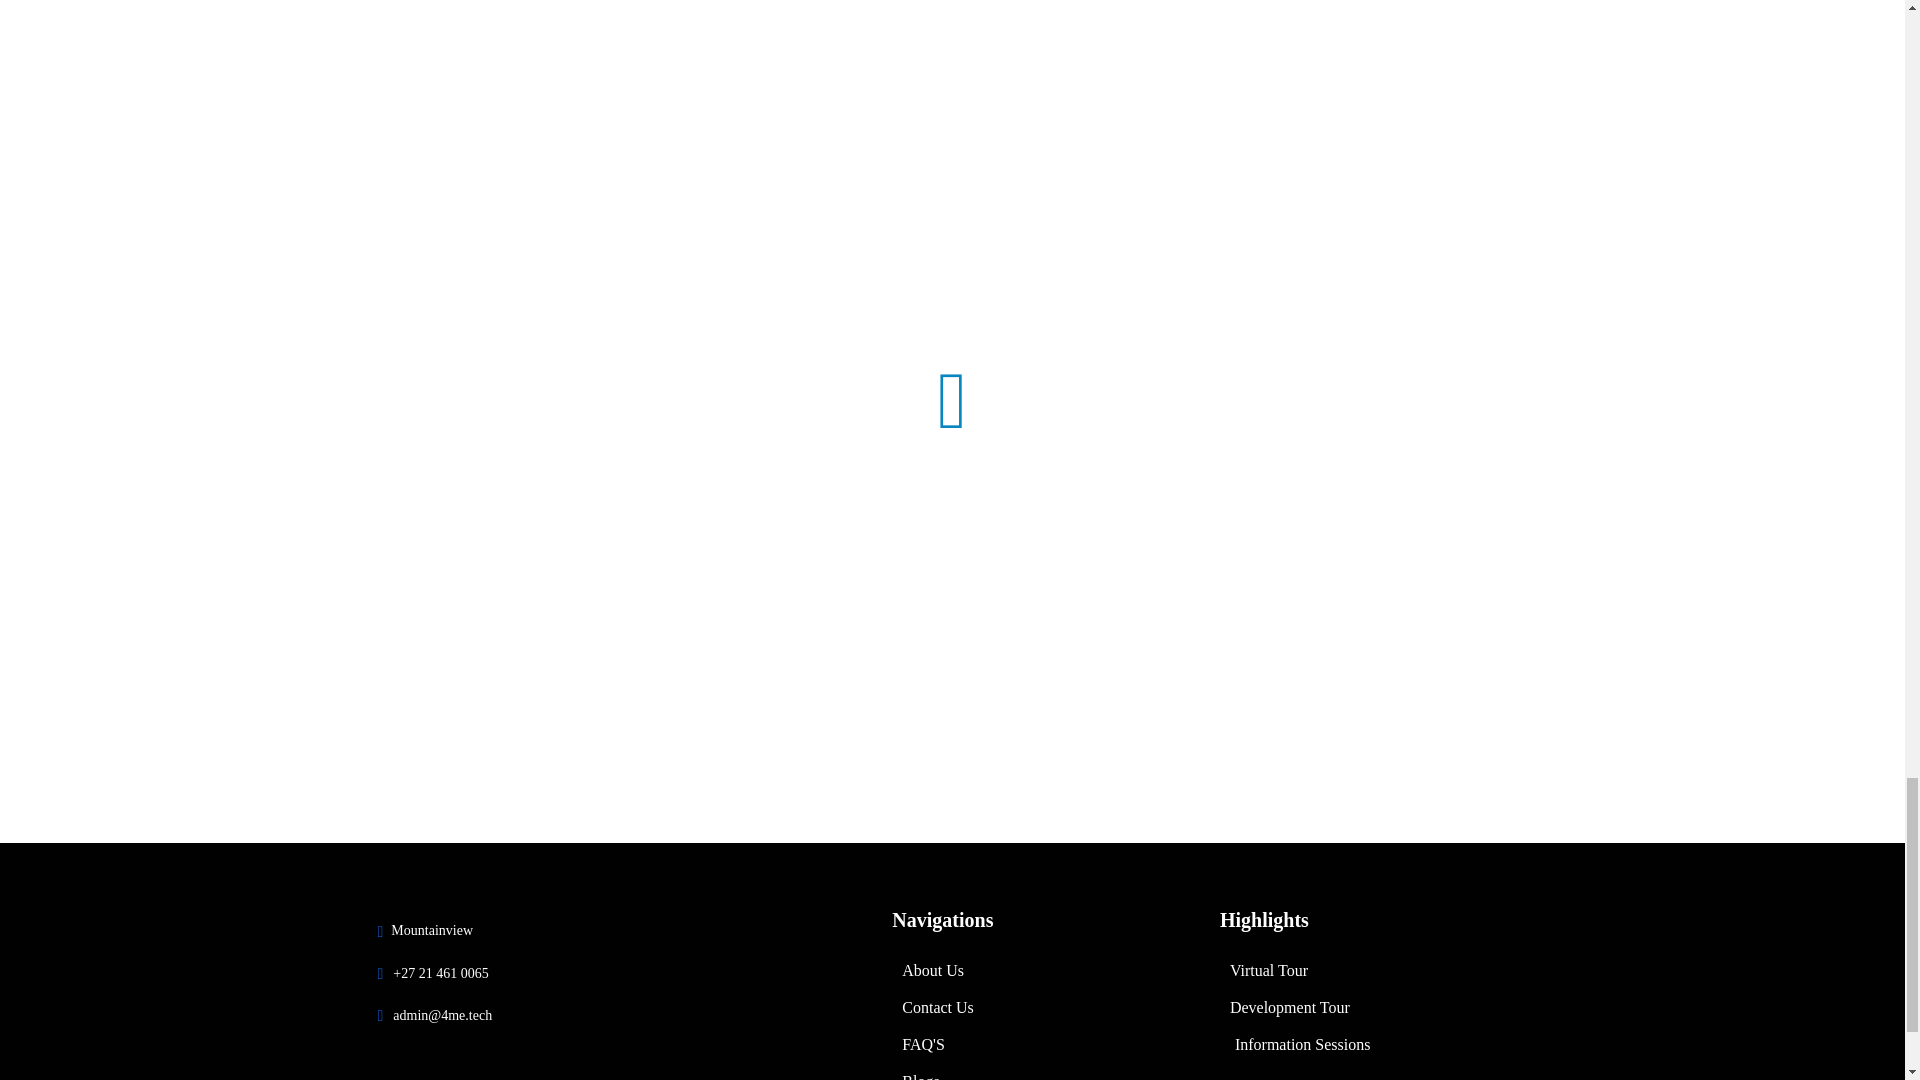  I want to click on Contact Us, so click(1046, 1008).